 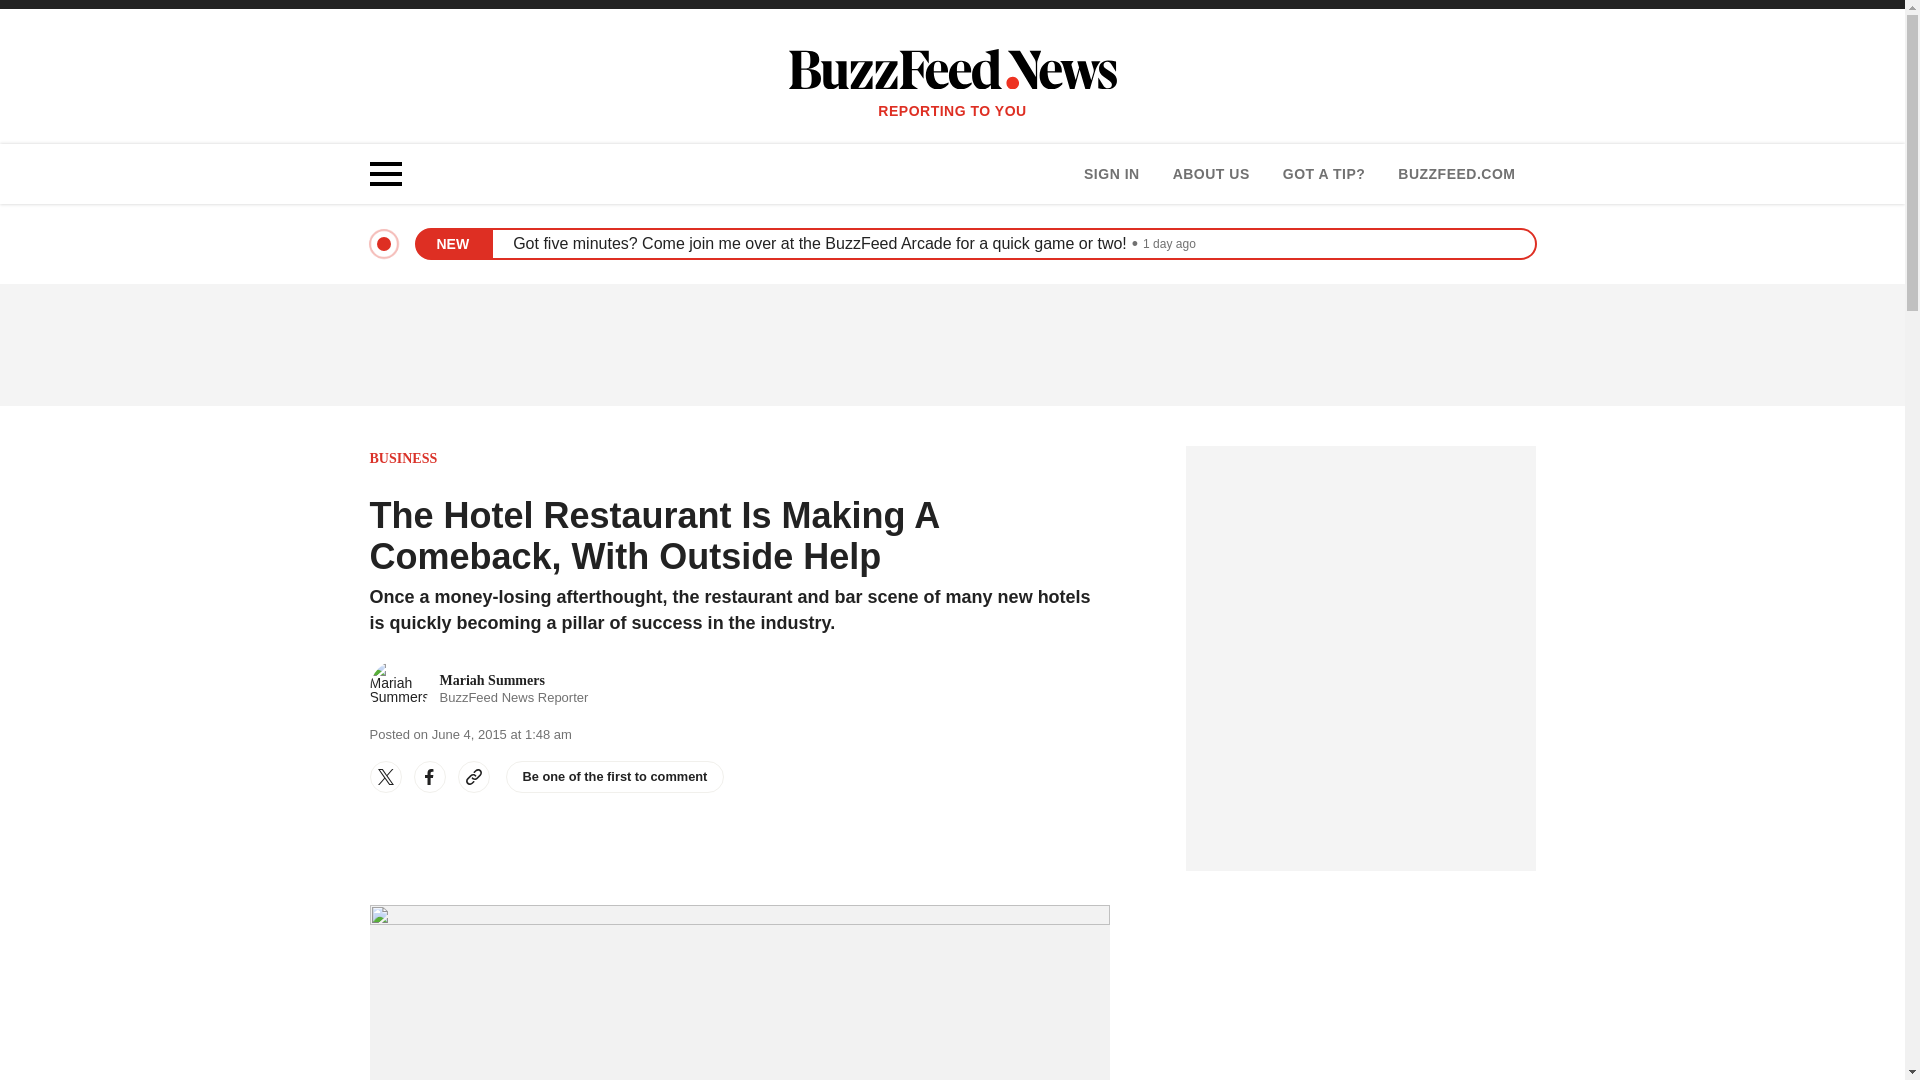 I want to click on ABOUT US, so click(x=1210, y=174).